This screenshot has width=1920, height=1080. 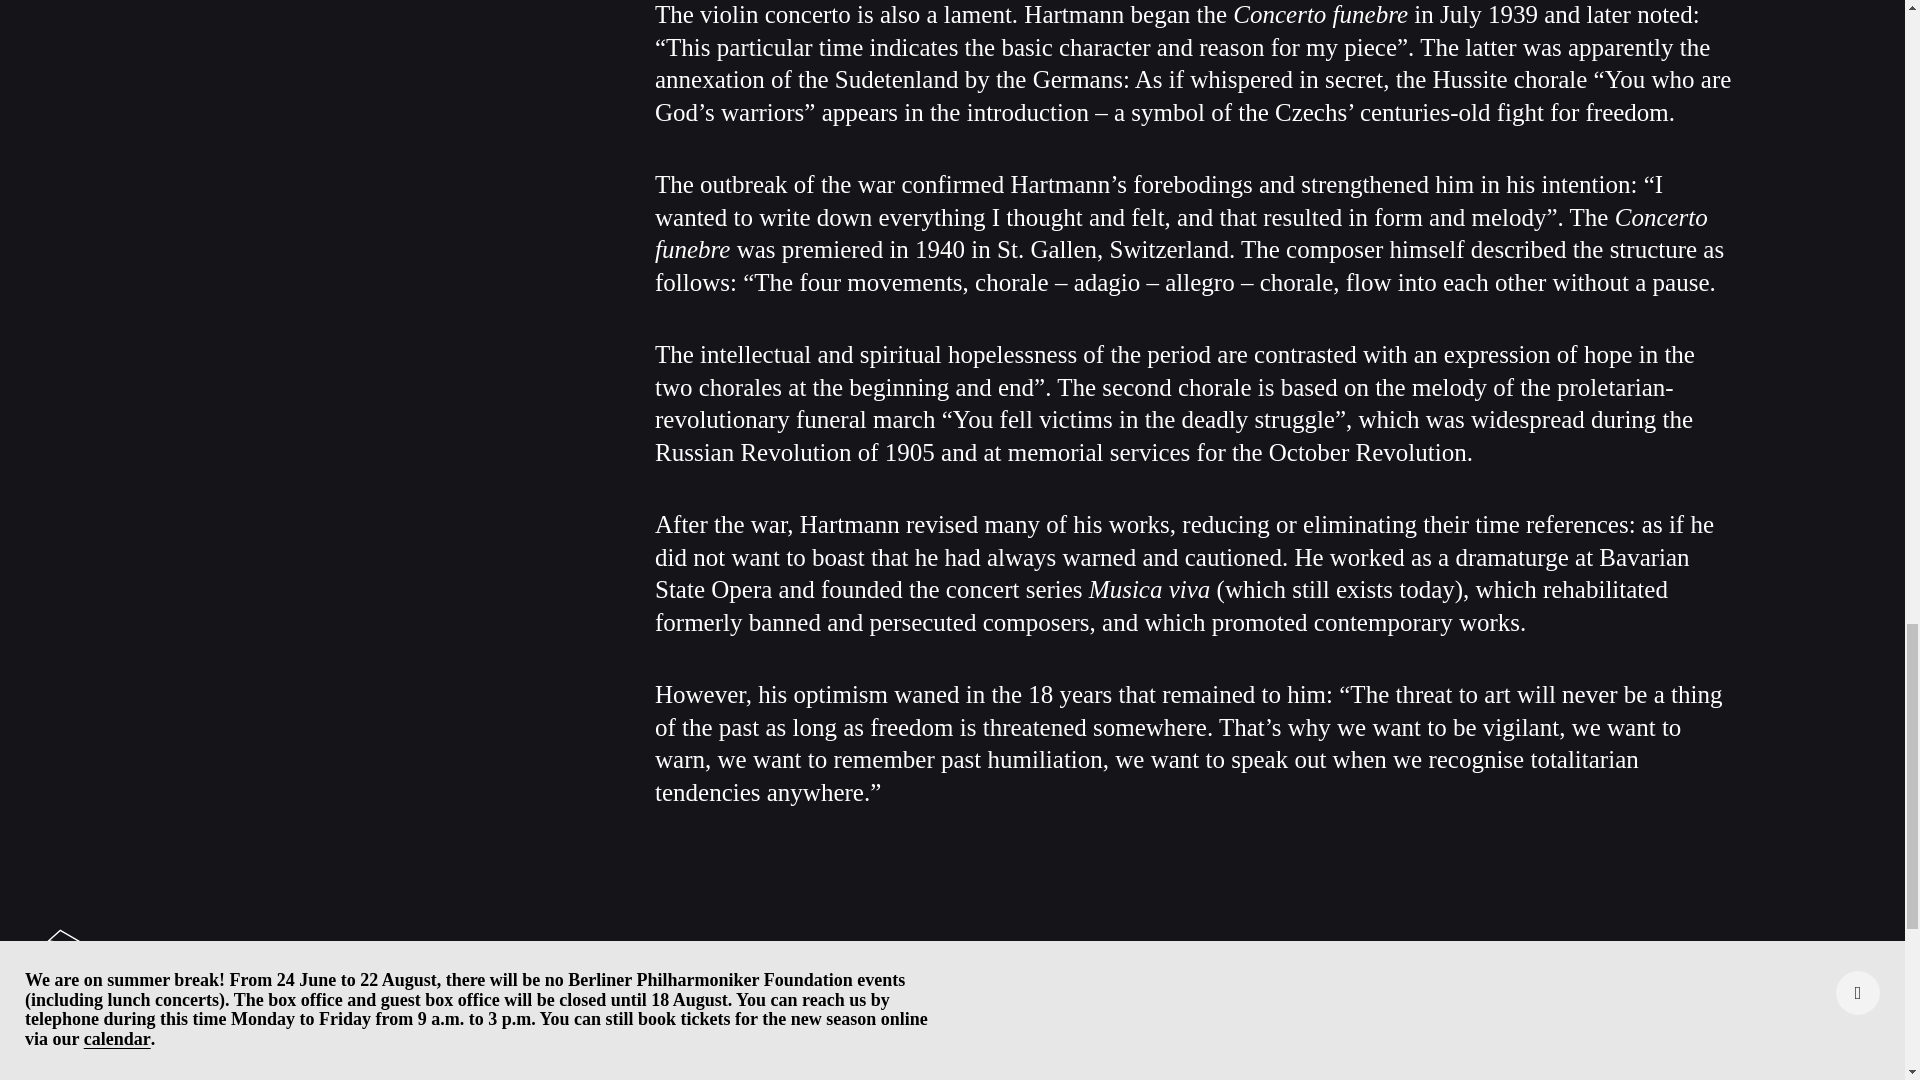 I want to click on Berliner Philharmoniker, so click(x=151, y=966).